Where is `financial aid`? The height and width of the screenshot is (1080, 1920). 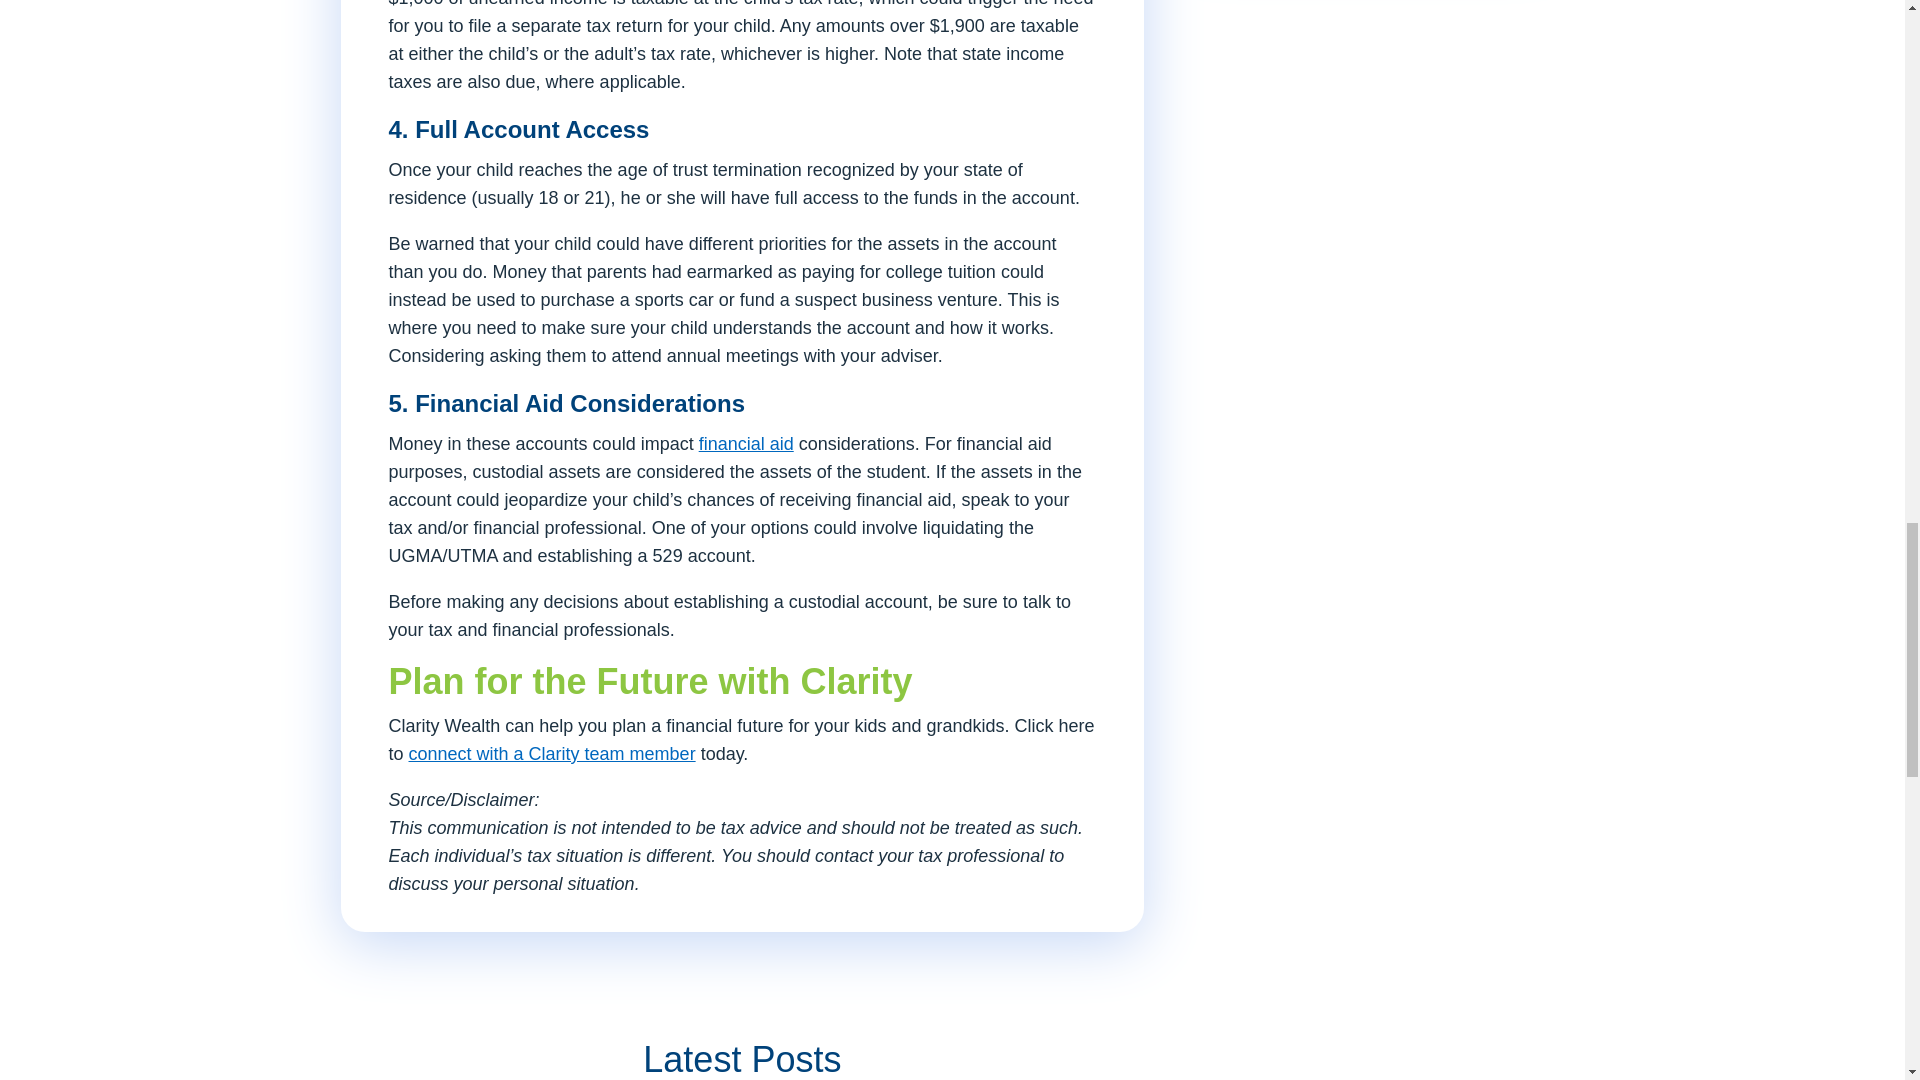 financial aid is located at coordinates (746, 444).